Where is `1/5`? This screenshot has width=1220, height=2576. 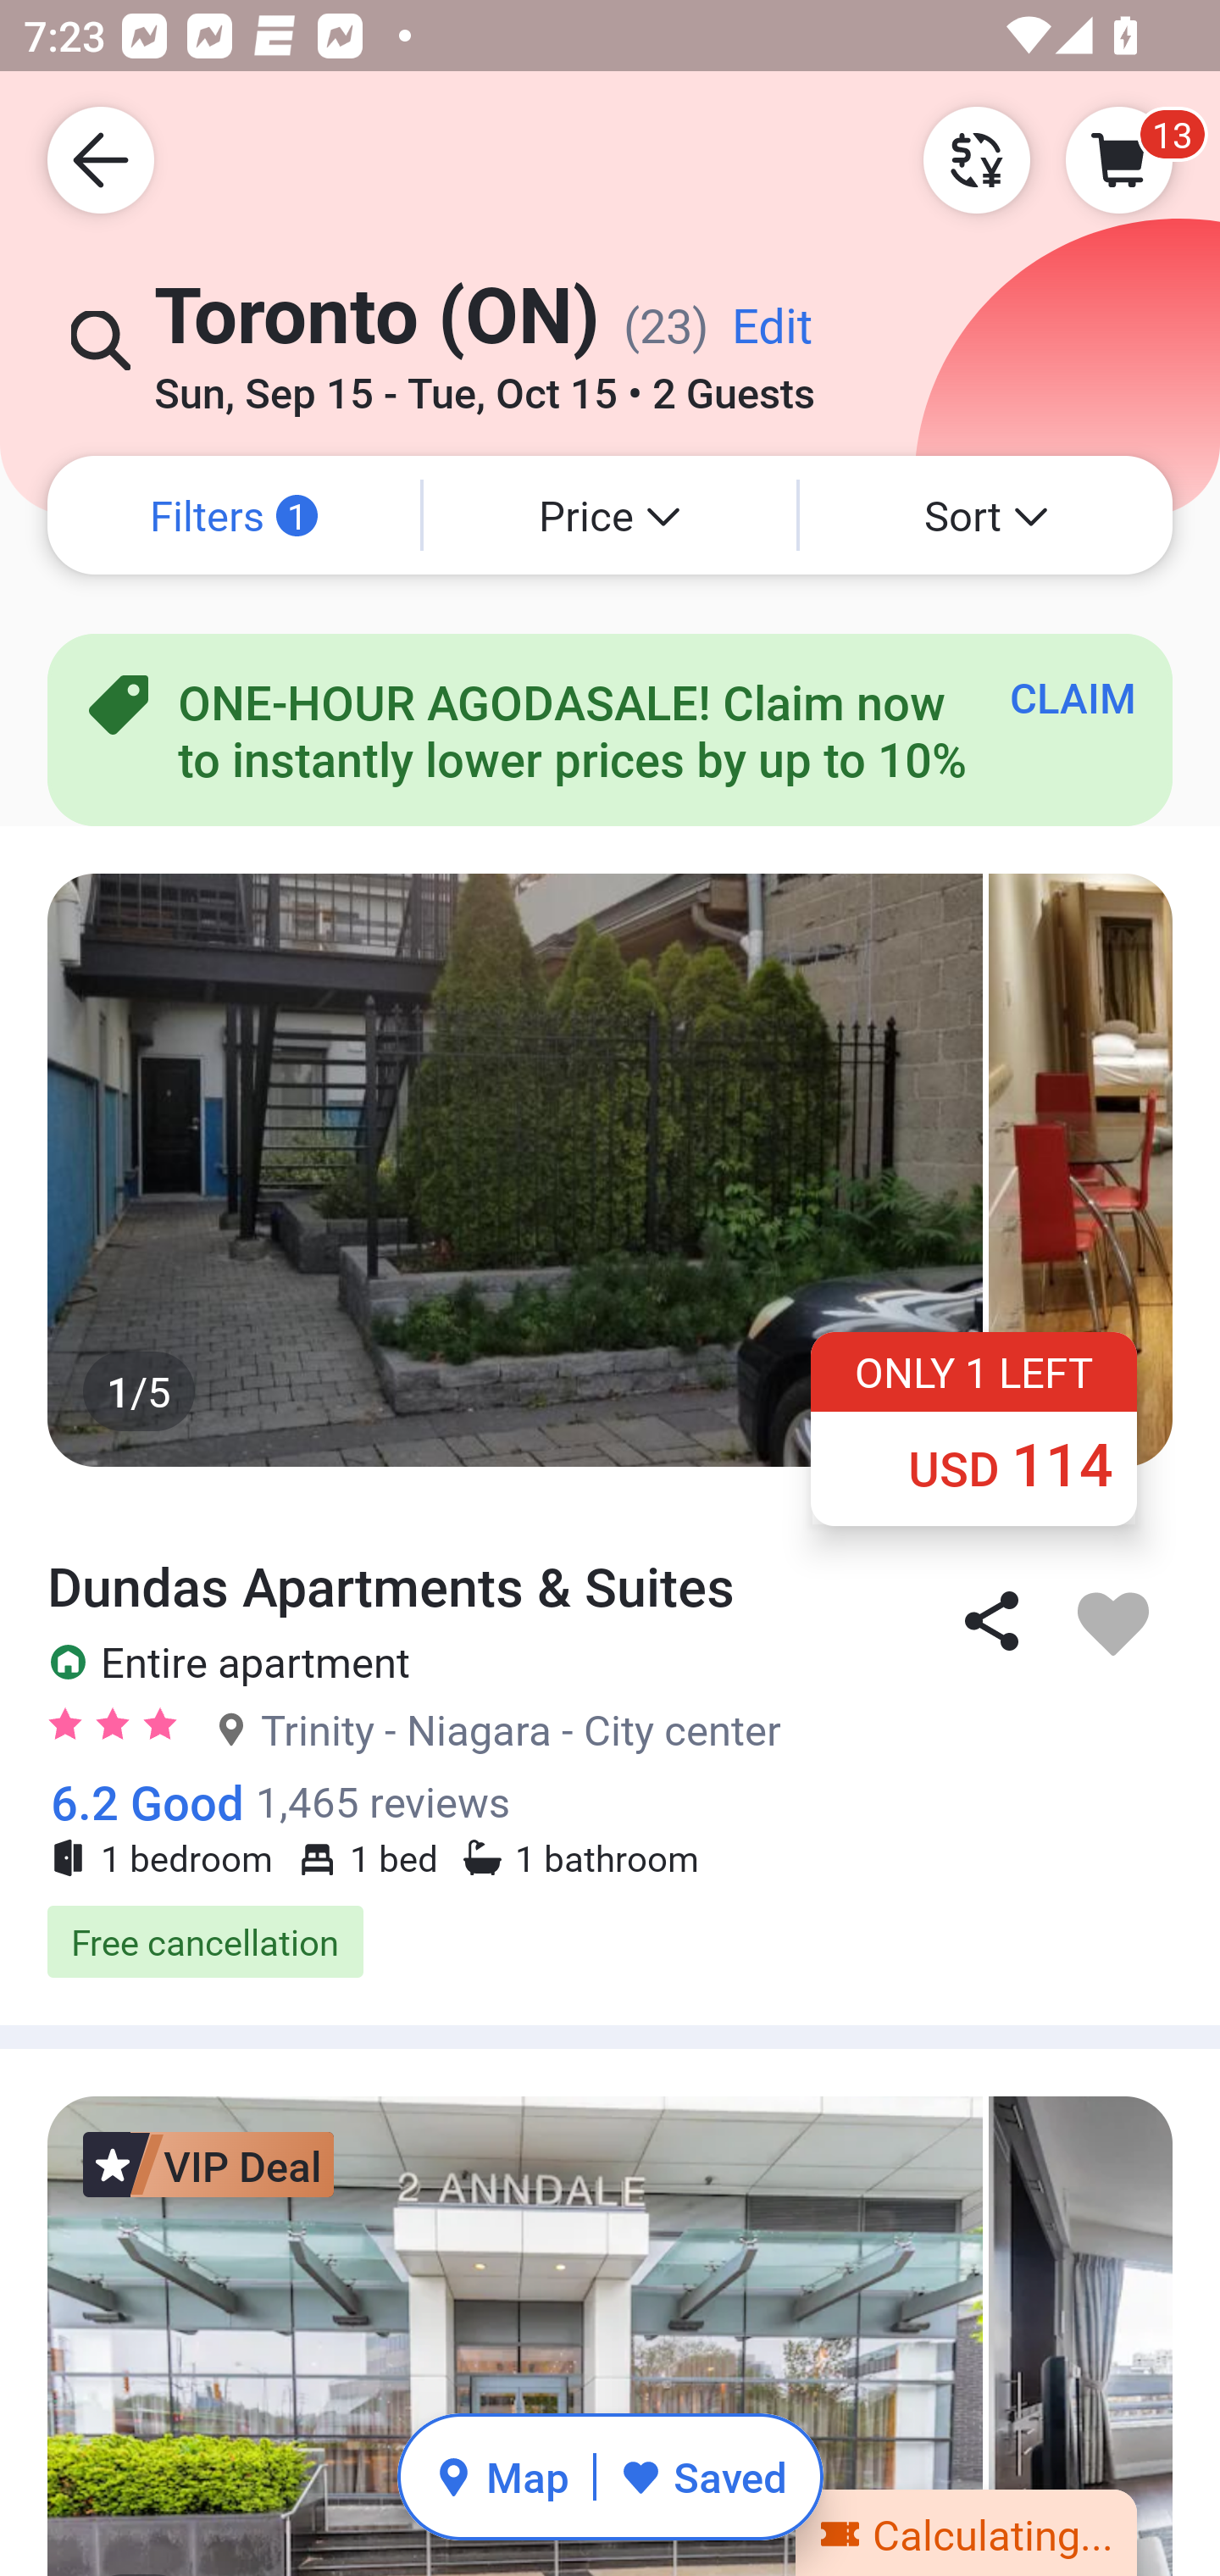 1/5 is located at coordinates (610, 1169).